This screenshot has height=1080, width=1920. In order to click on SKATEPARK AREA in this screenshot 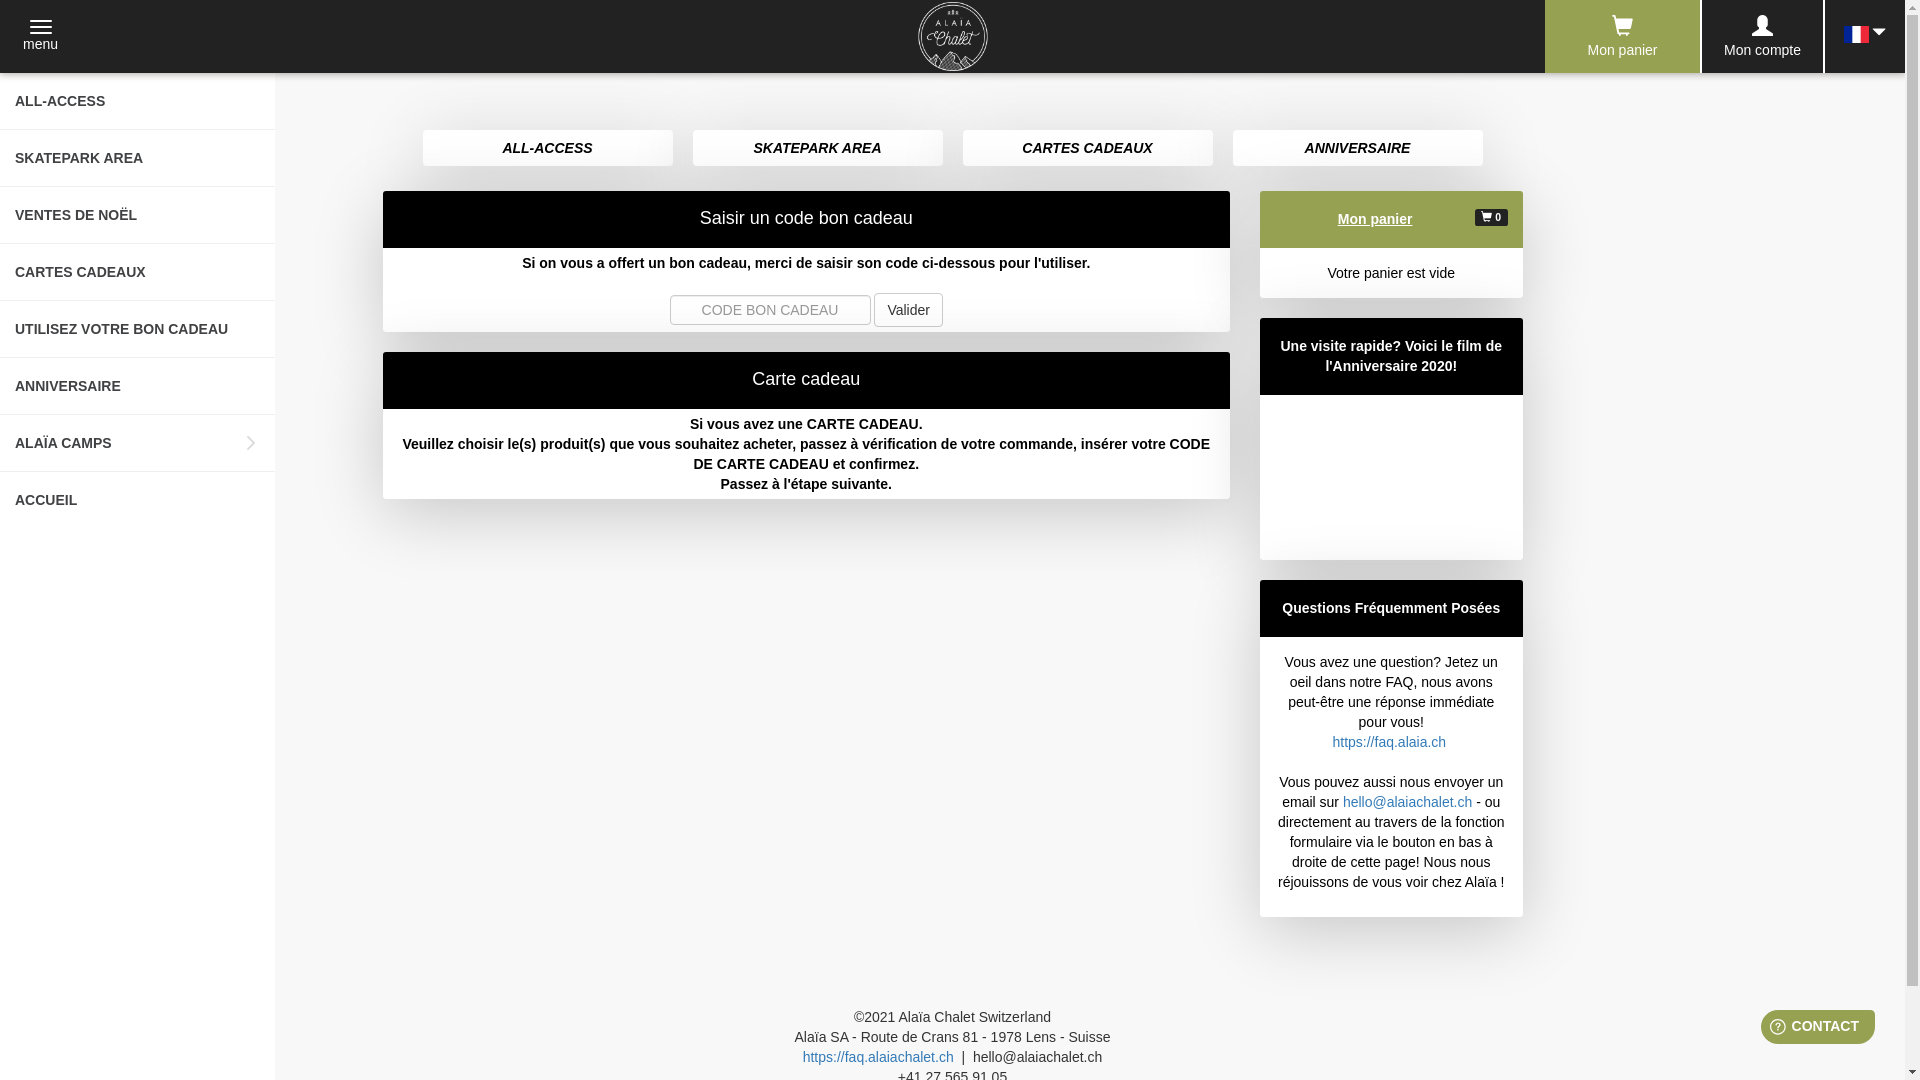, I will do `click(138, 158)`.